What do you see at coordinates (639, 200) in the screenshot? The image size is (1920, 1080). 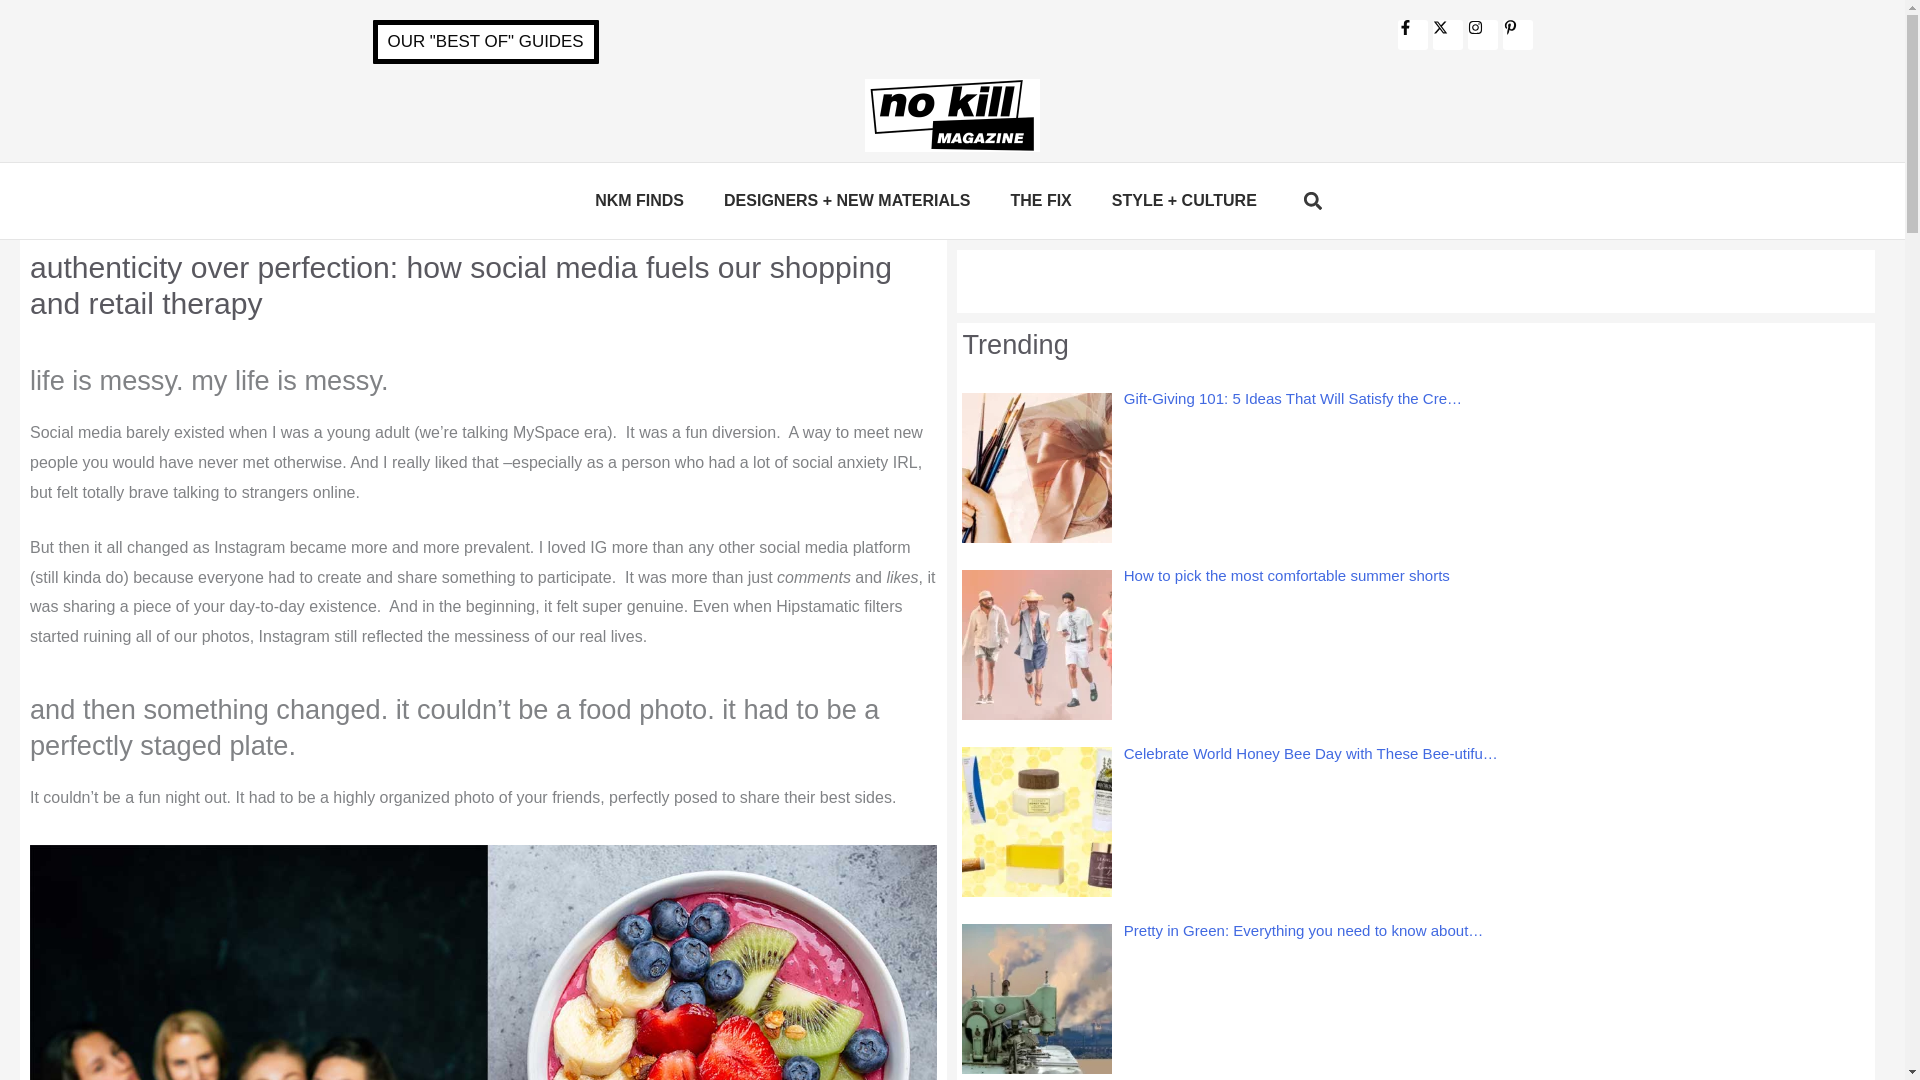 I see `NKM FINDS` at bounding box center [639, 200].